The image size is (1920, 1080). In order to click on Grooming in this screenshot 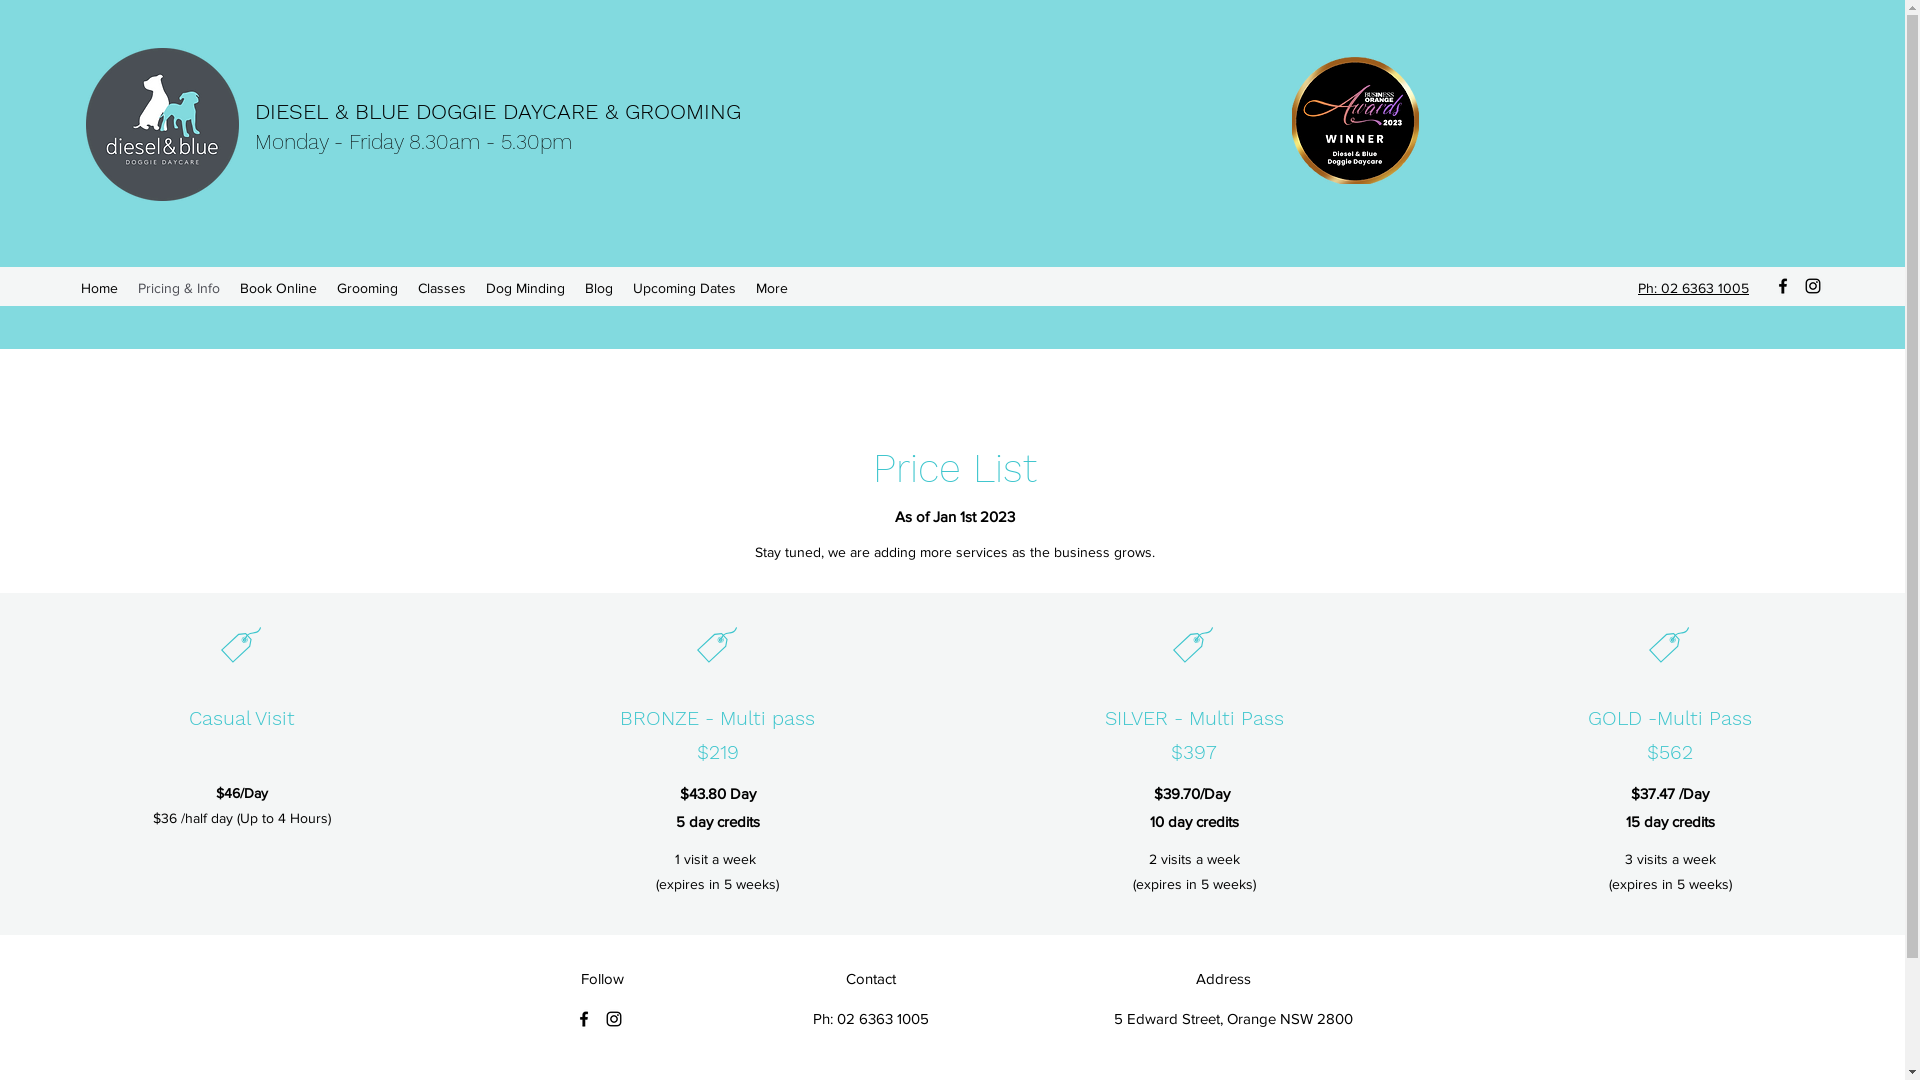, I will do `click(368, 288)`.